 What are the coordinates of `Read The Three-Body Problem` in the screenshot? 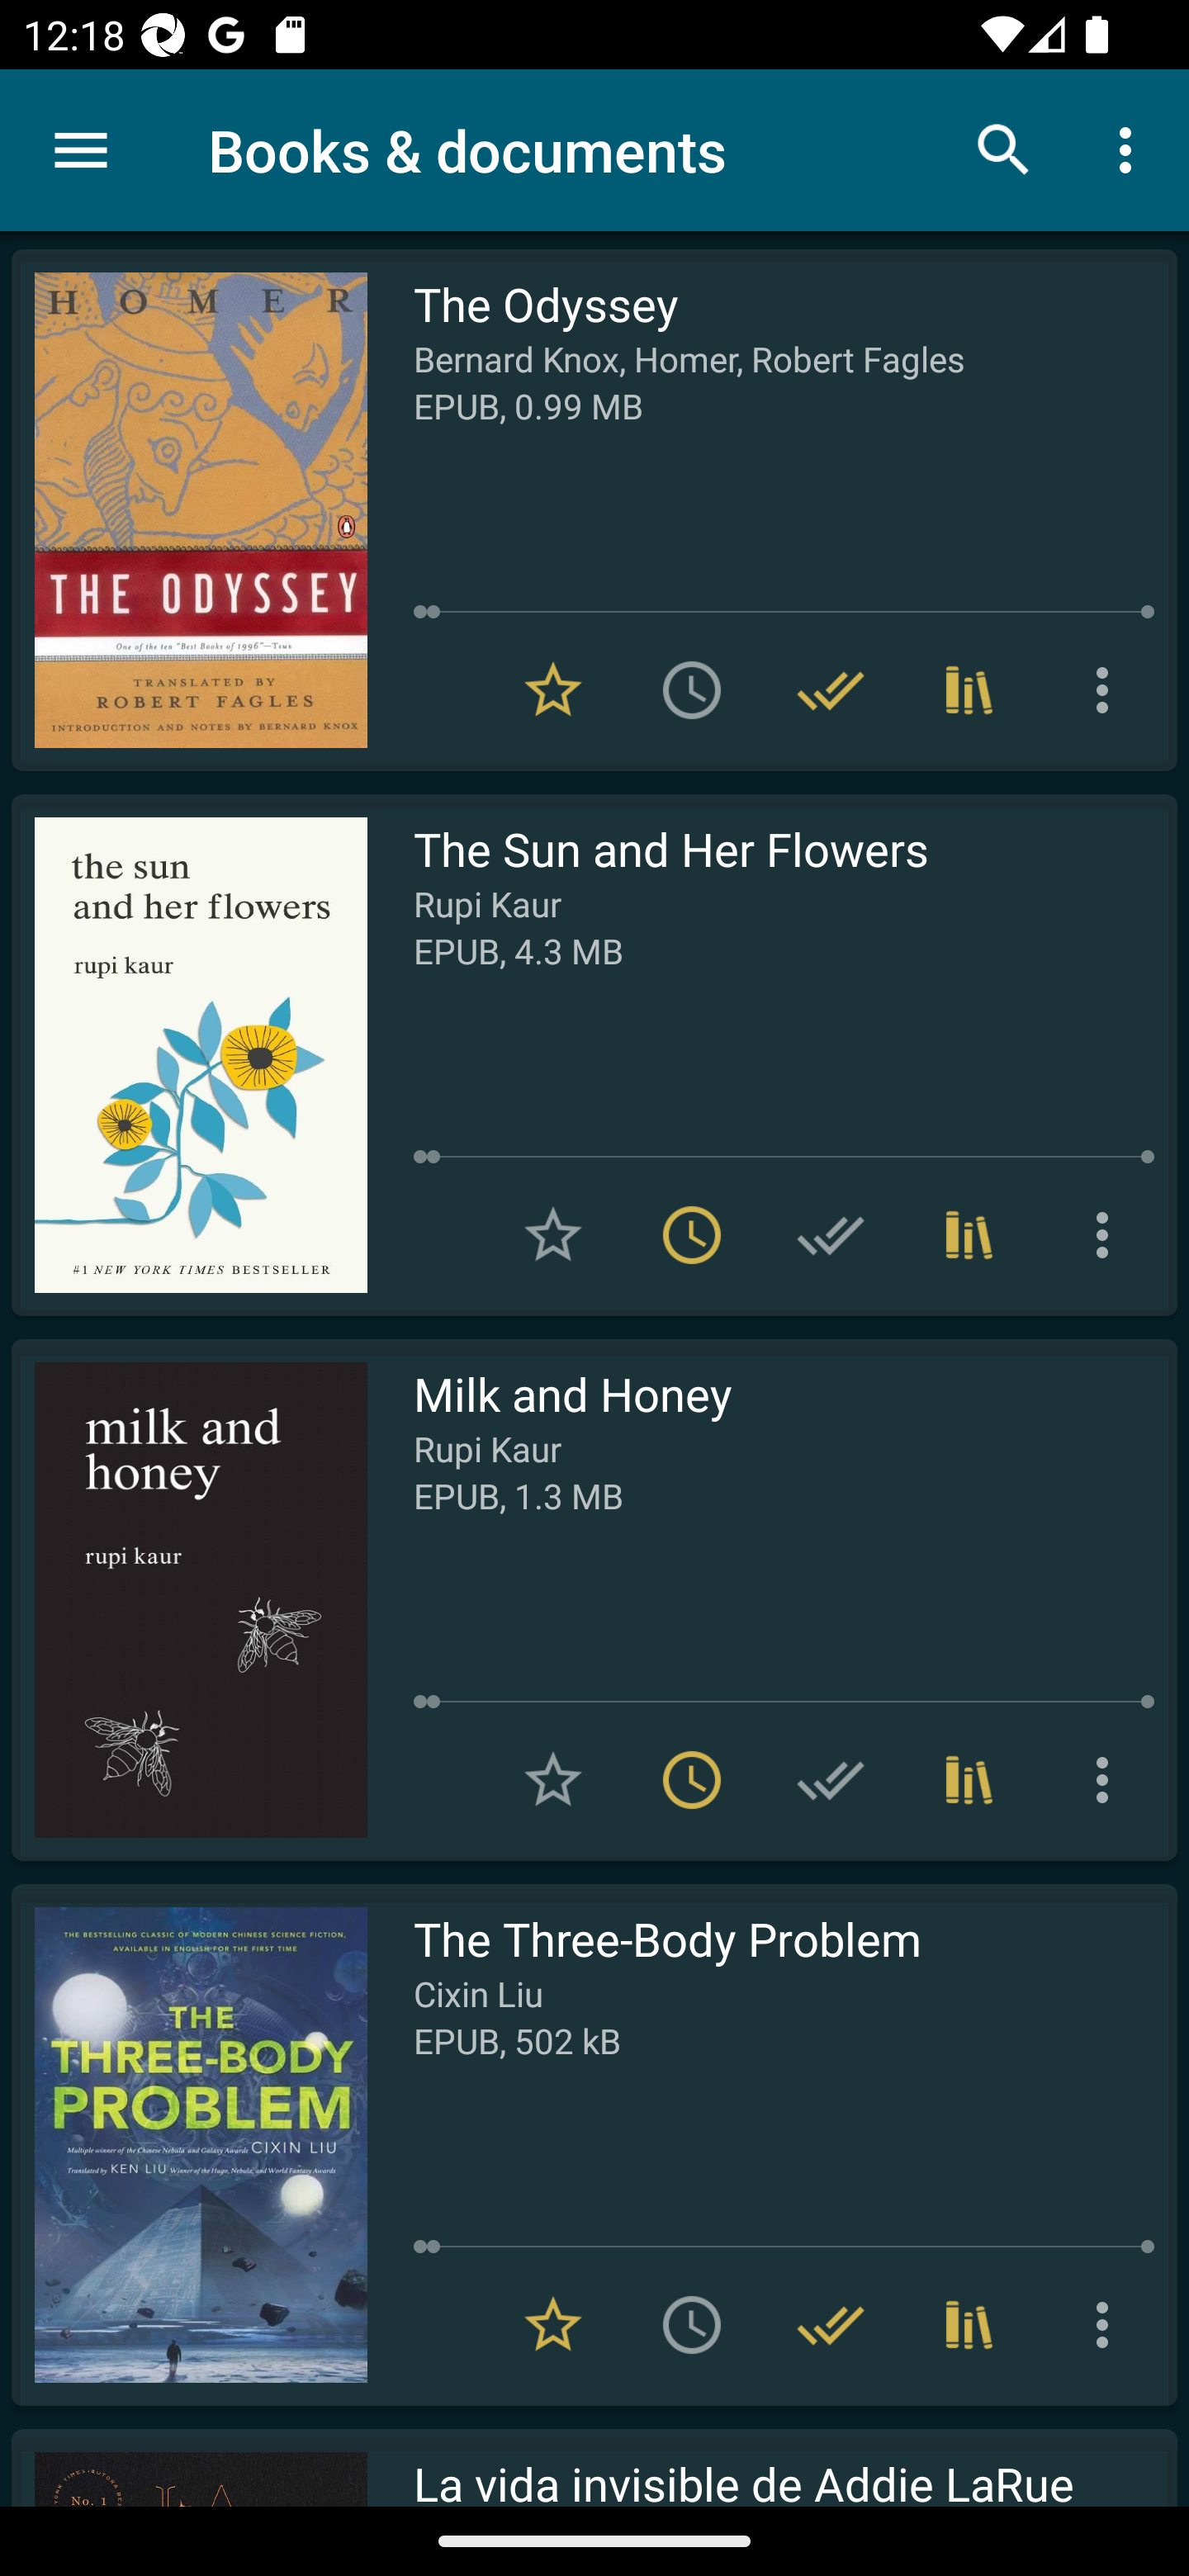 It's located at (189, 2144).